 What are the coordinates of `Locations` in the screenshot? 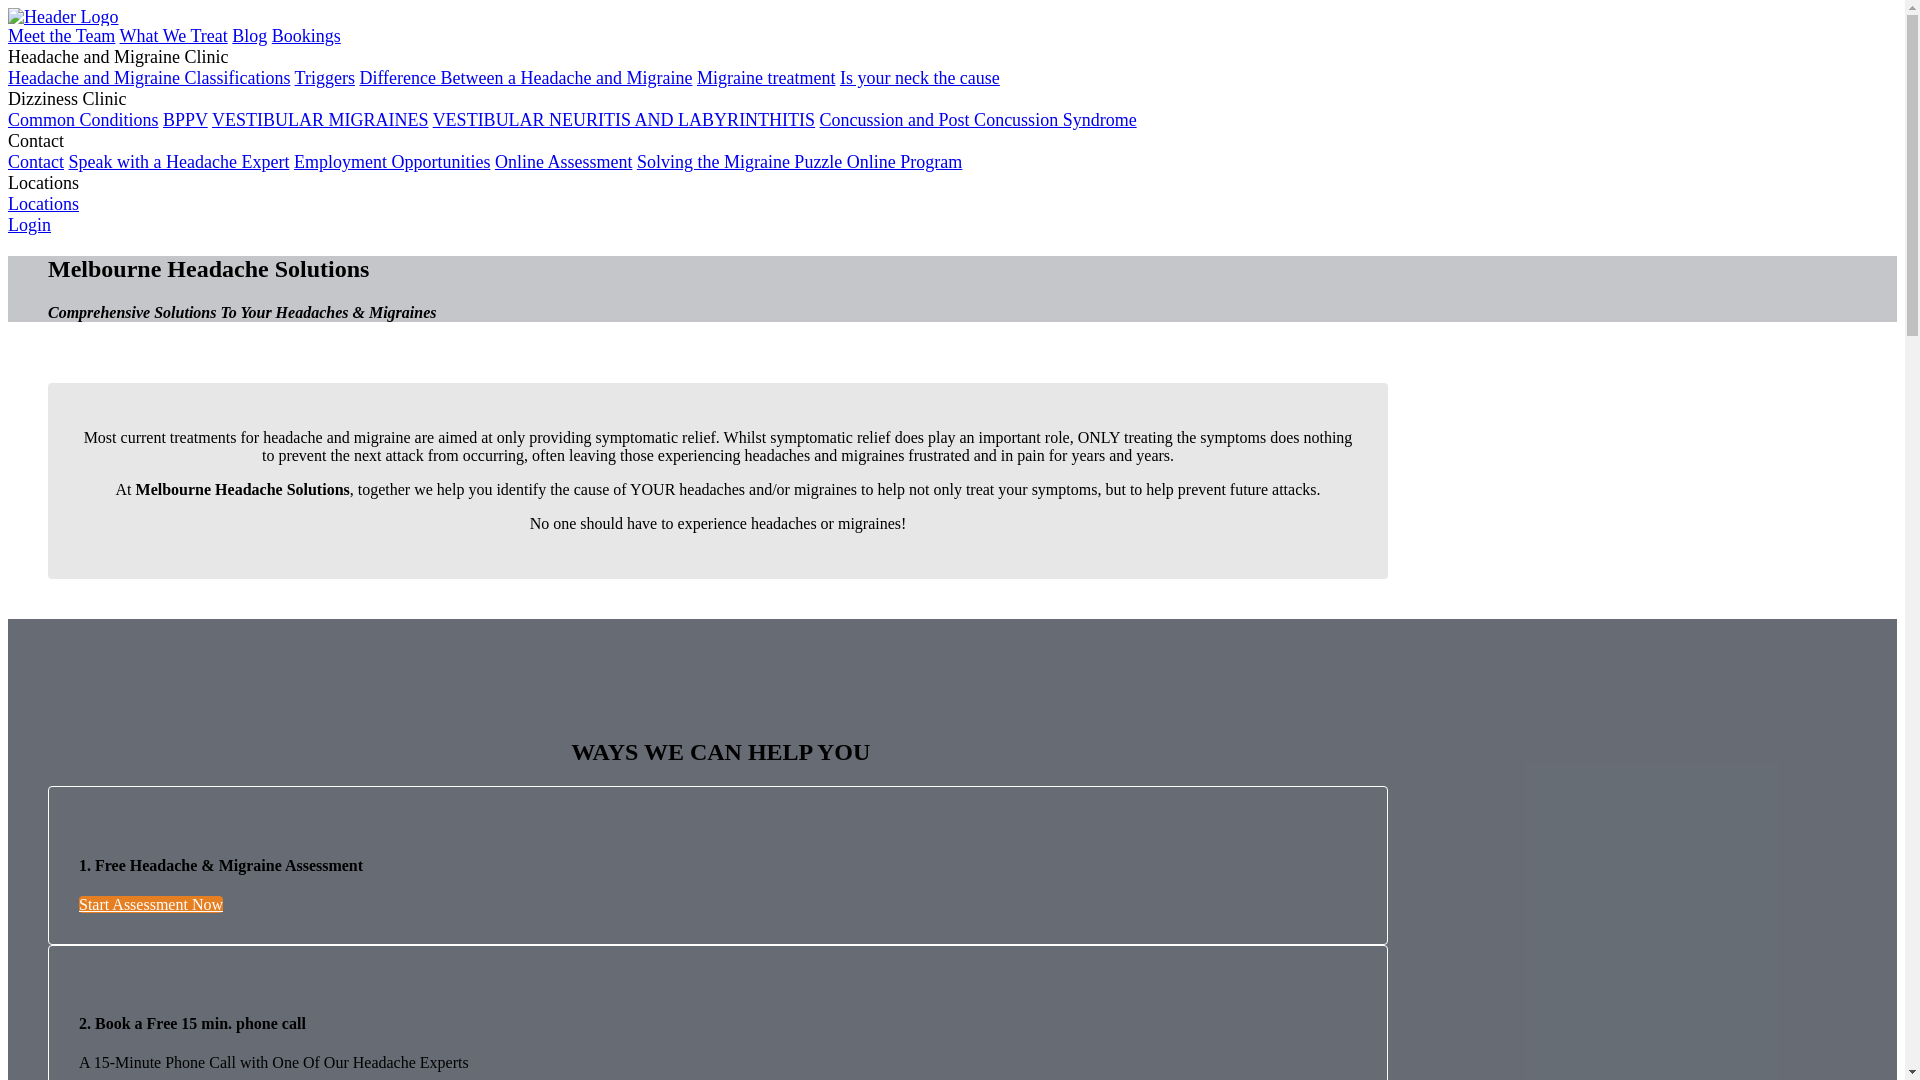 It's located at (44, 204).